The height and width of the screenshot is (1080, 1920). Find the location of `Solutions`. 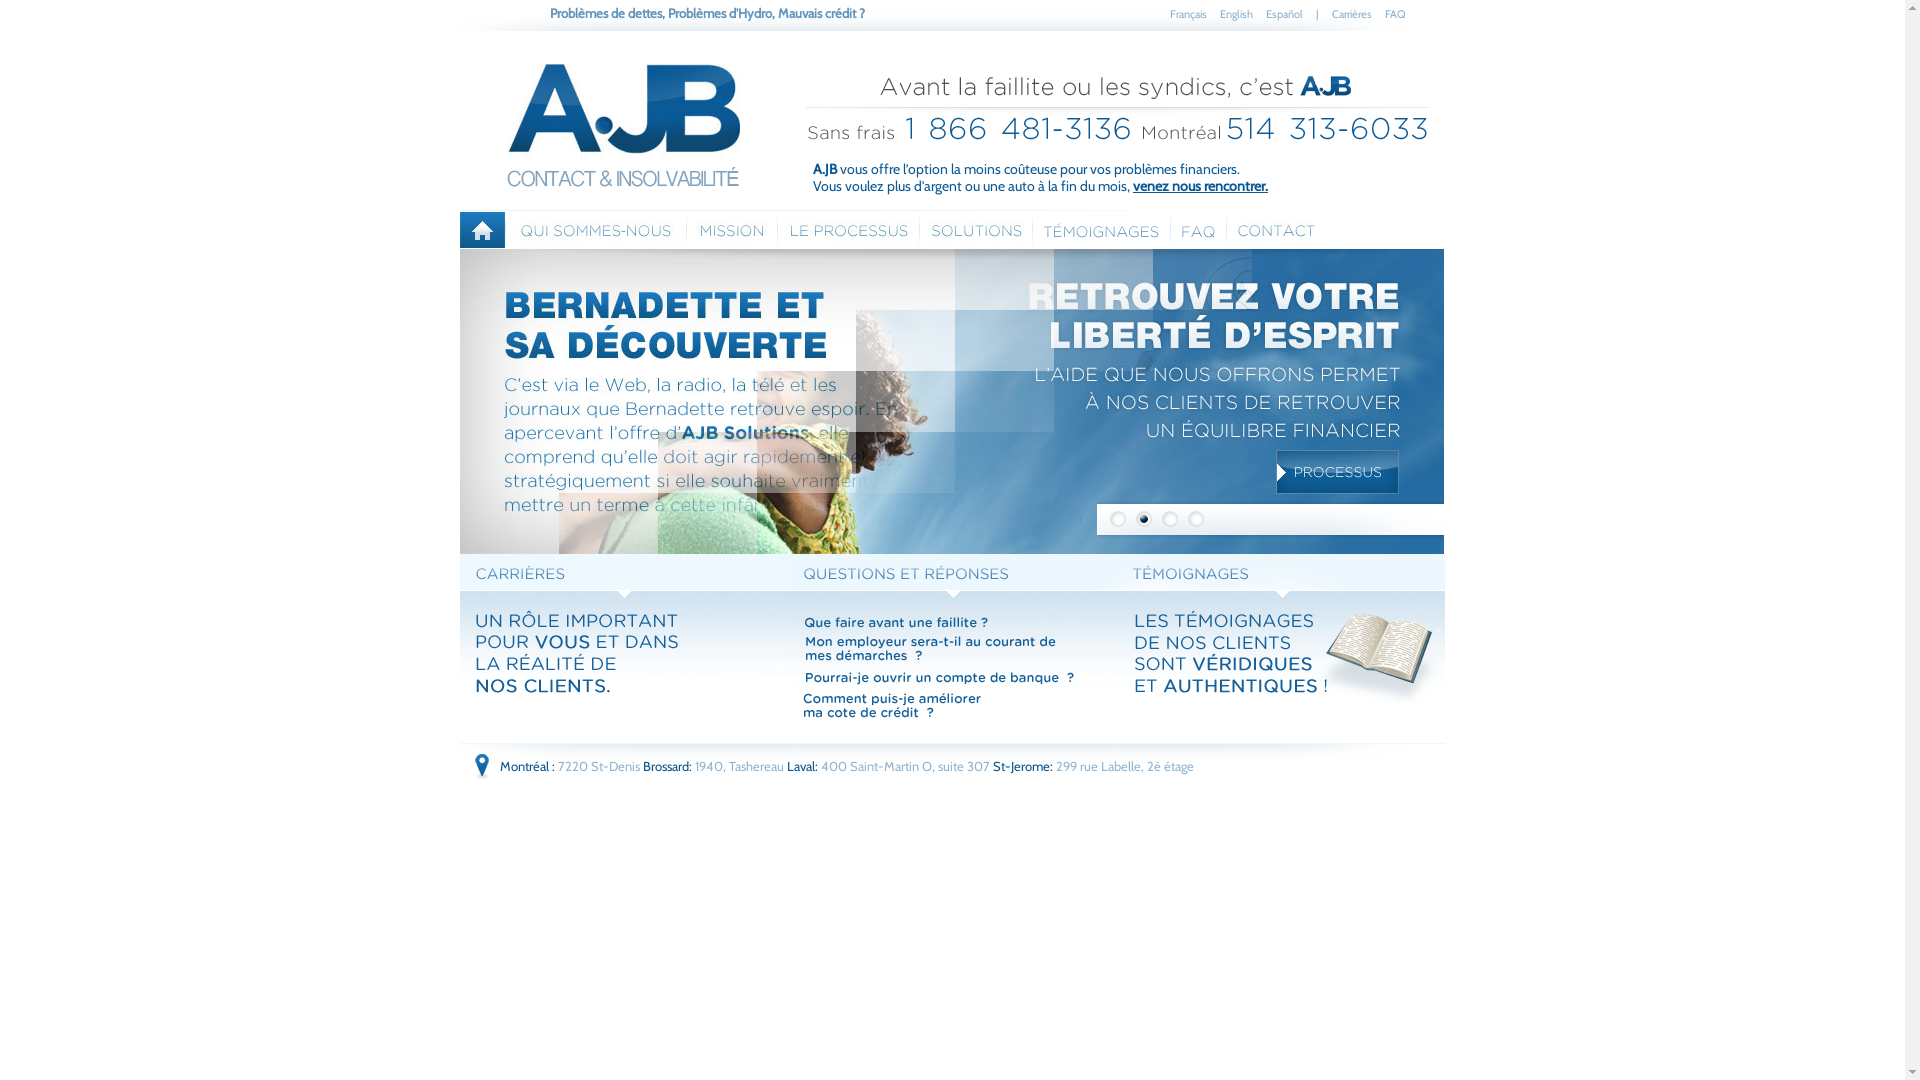

Solutions is located at coordinates (976, 230).